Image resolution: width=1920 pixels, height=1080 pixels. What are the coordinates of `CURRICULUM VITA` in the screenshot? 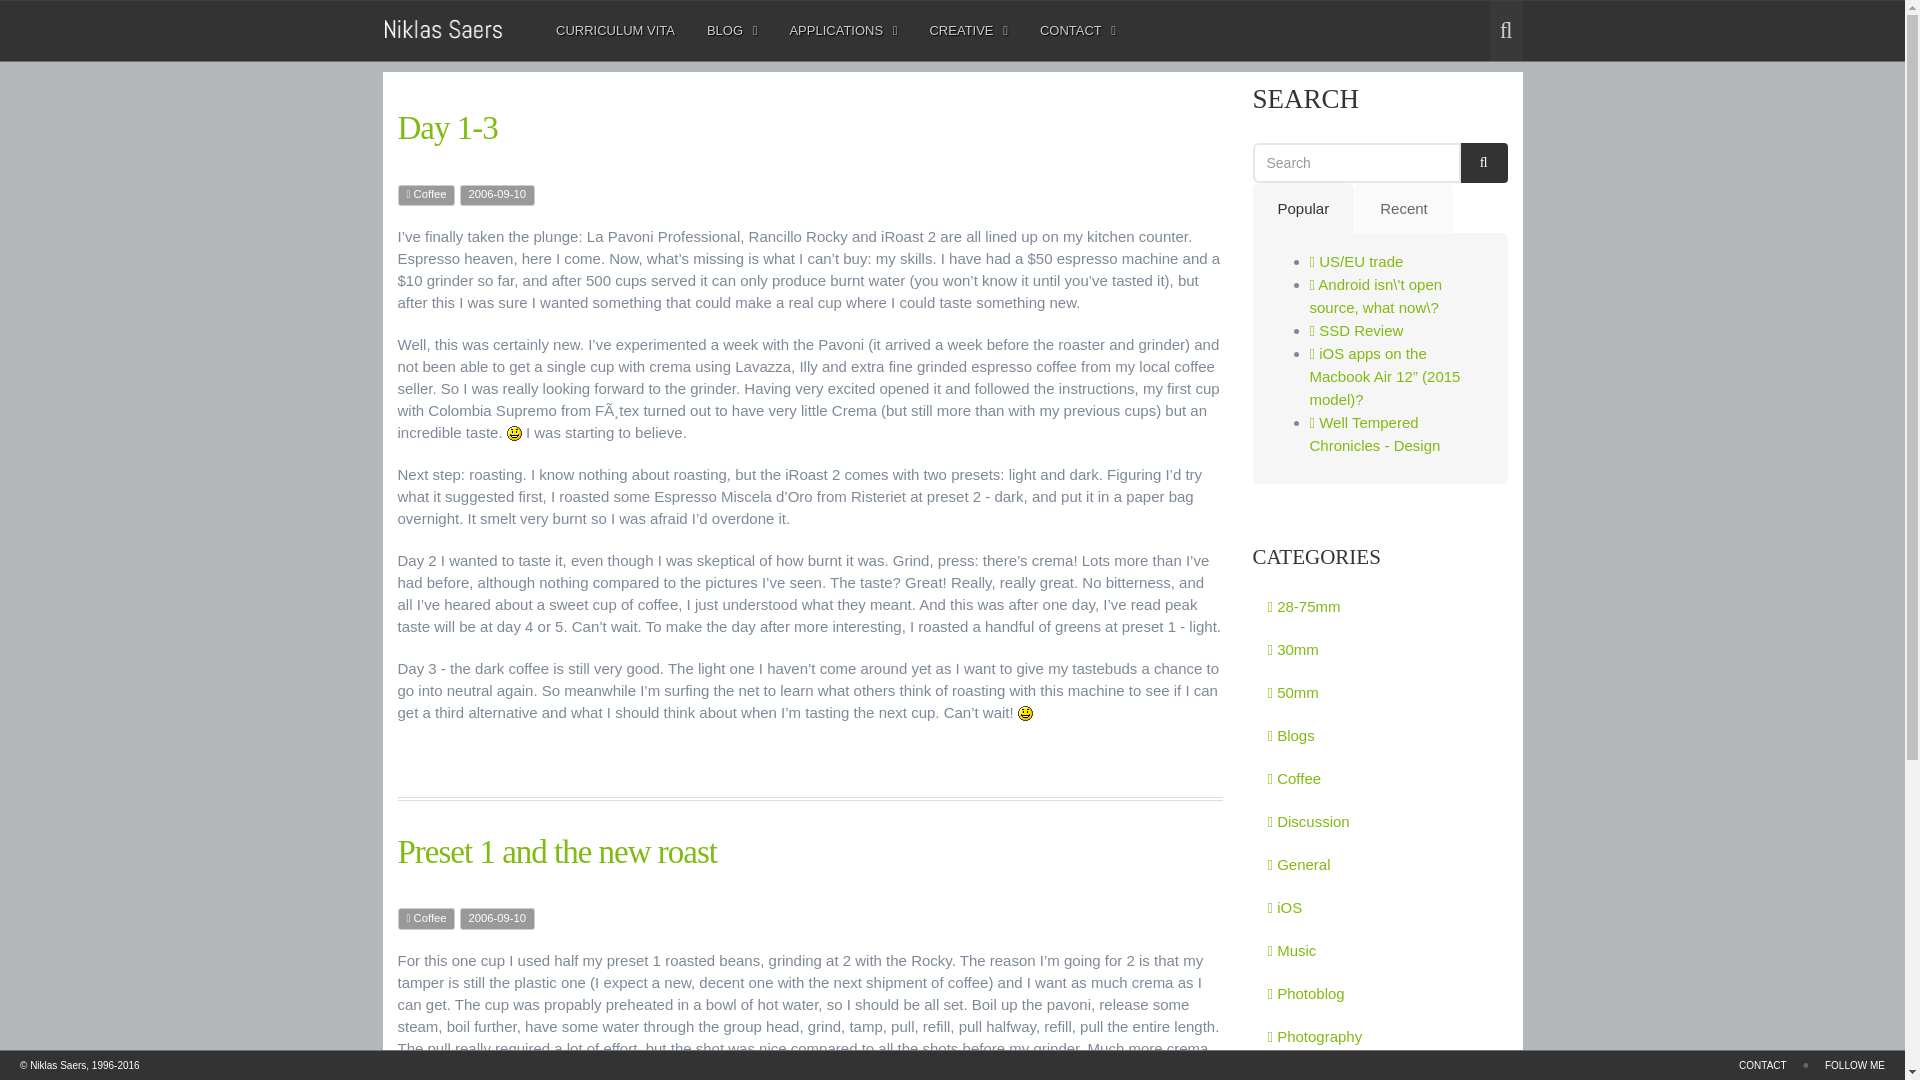 It's located at (615, 30).